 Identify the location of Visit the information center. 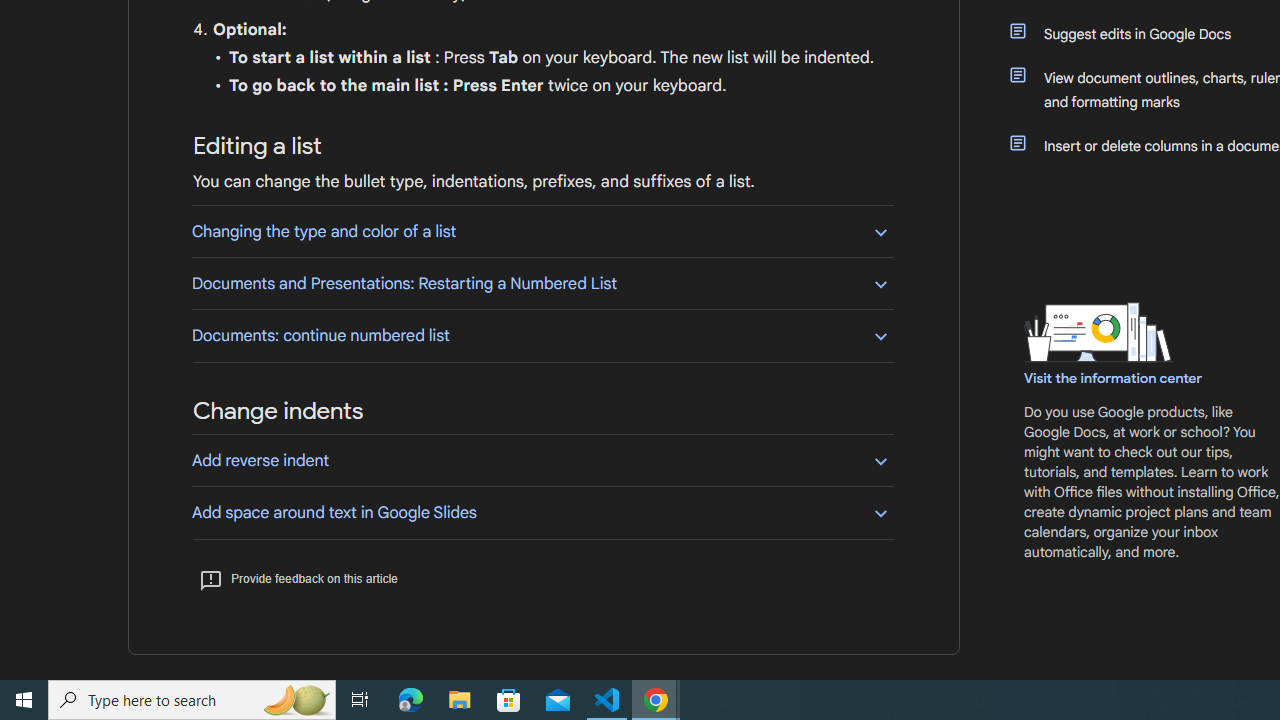
(1114, 378).